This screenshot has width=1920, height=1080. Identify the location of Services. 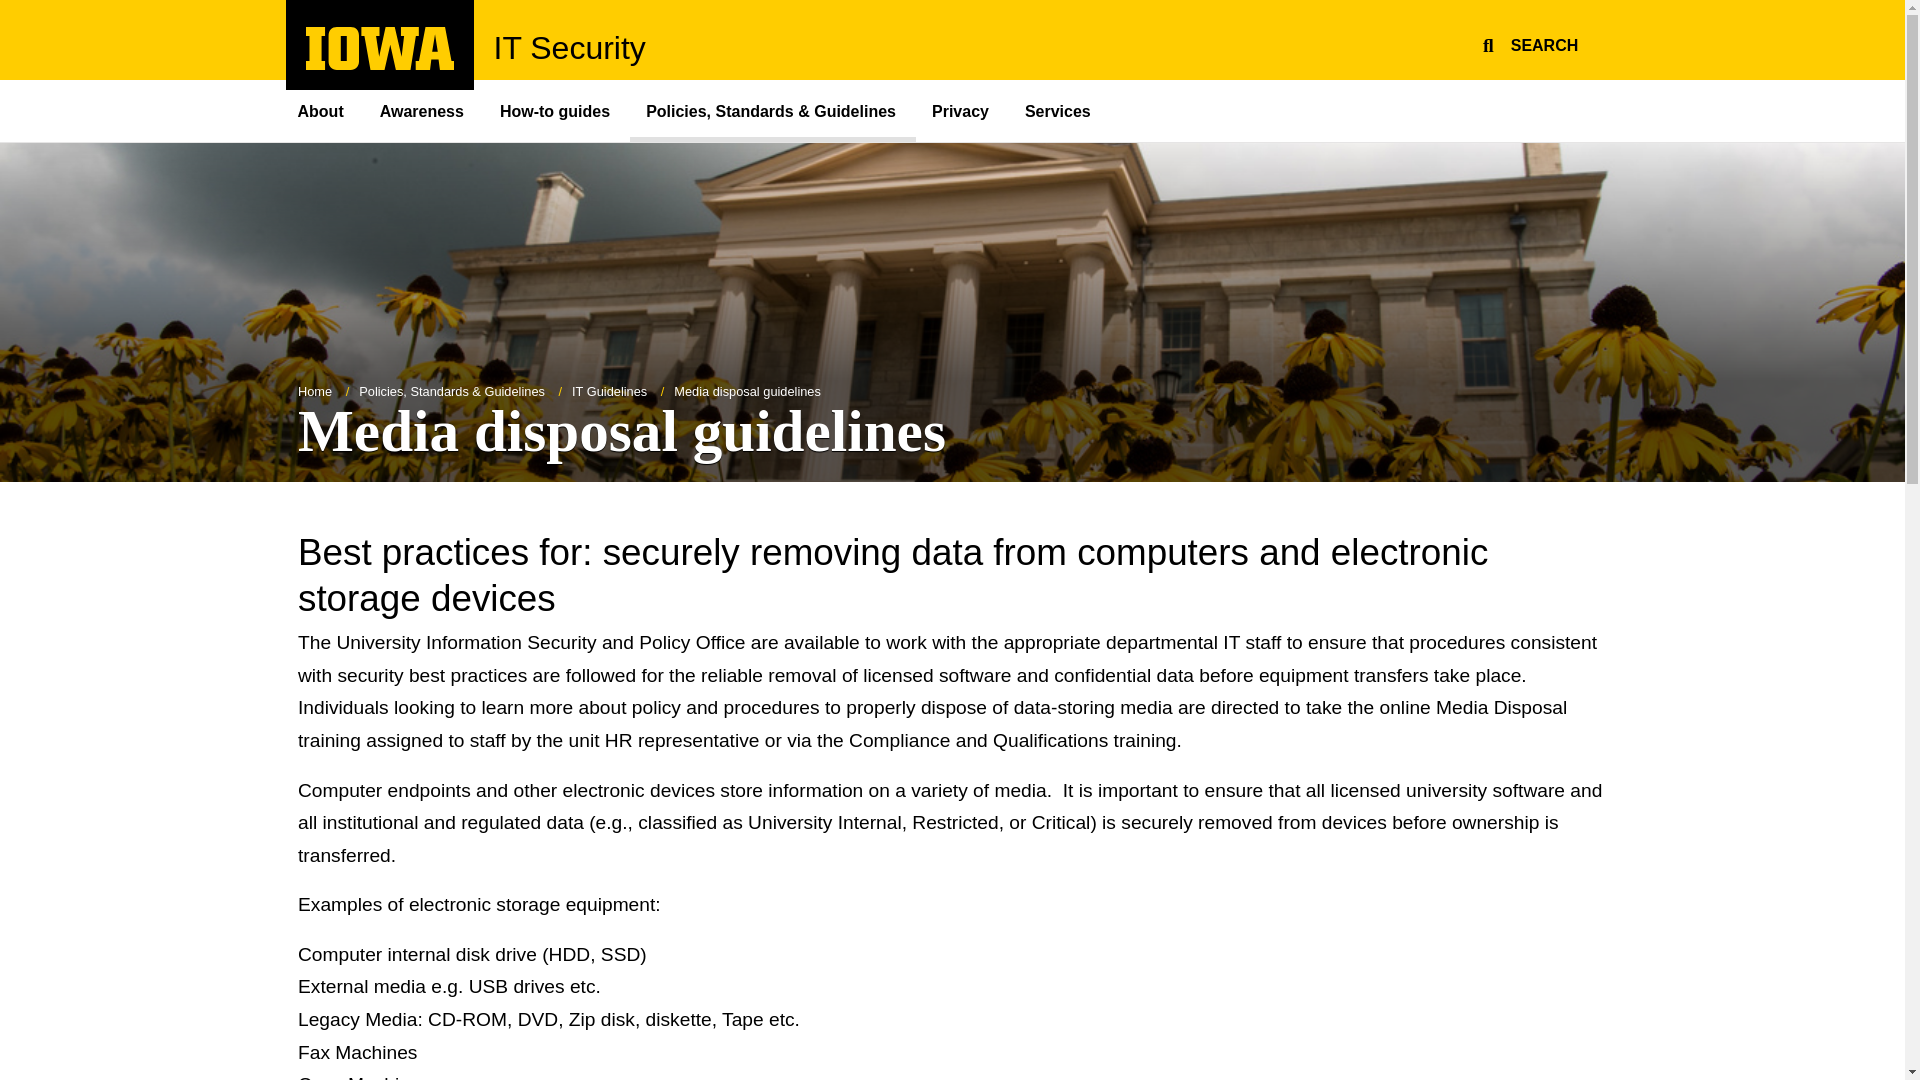
(314, 391).